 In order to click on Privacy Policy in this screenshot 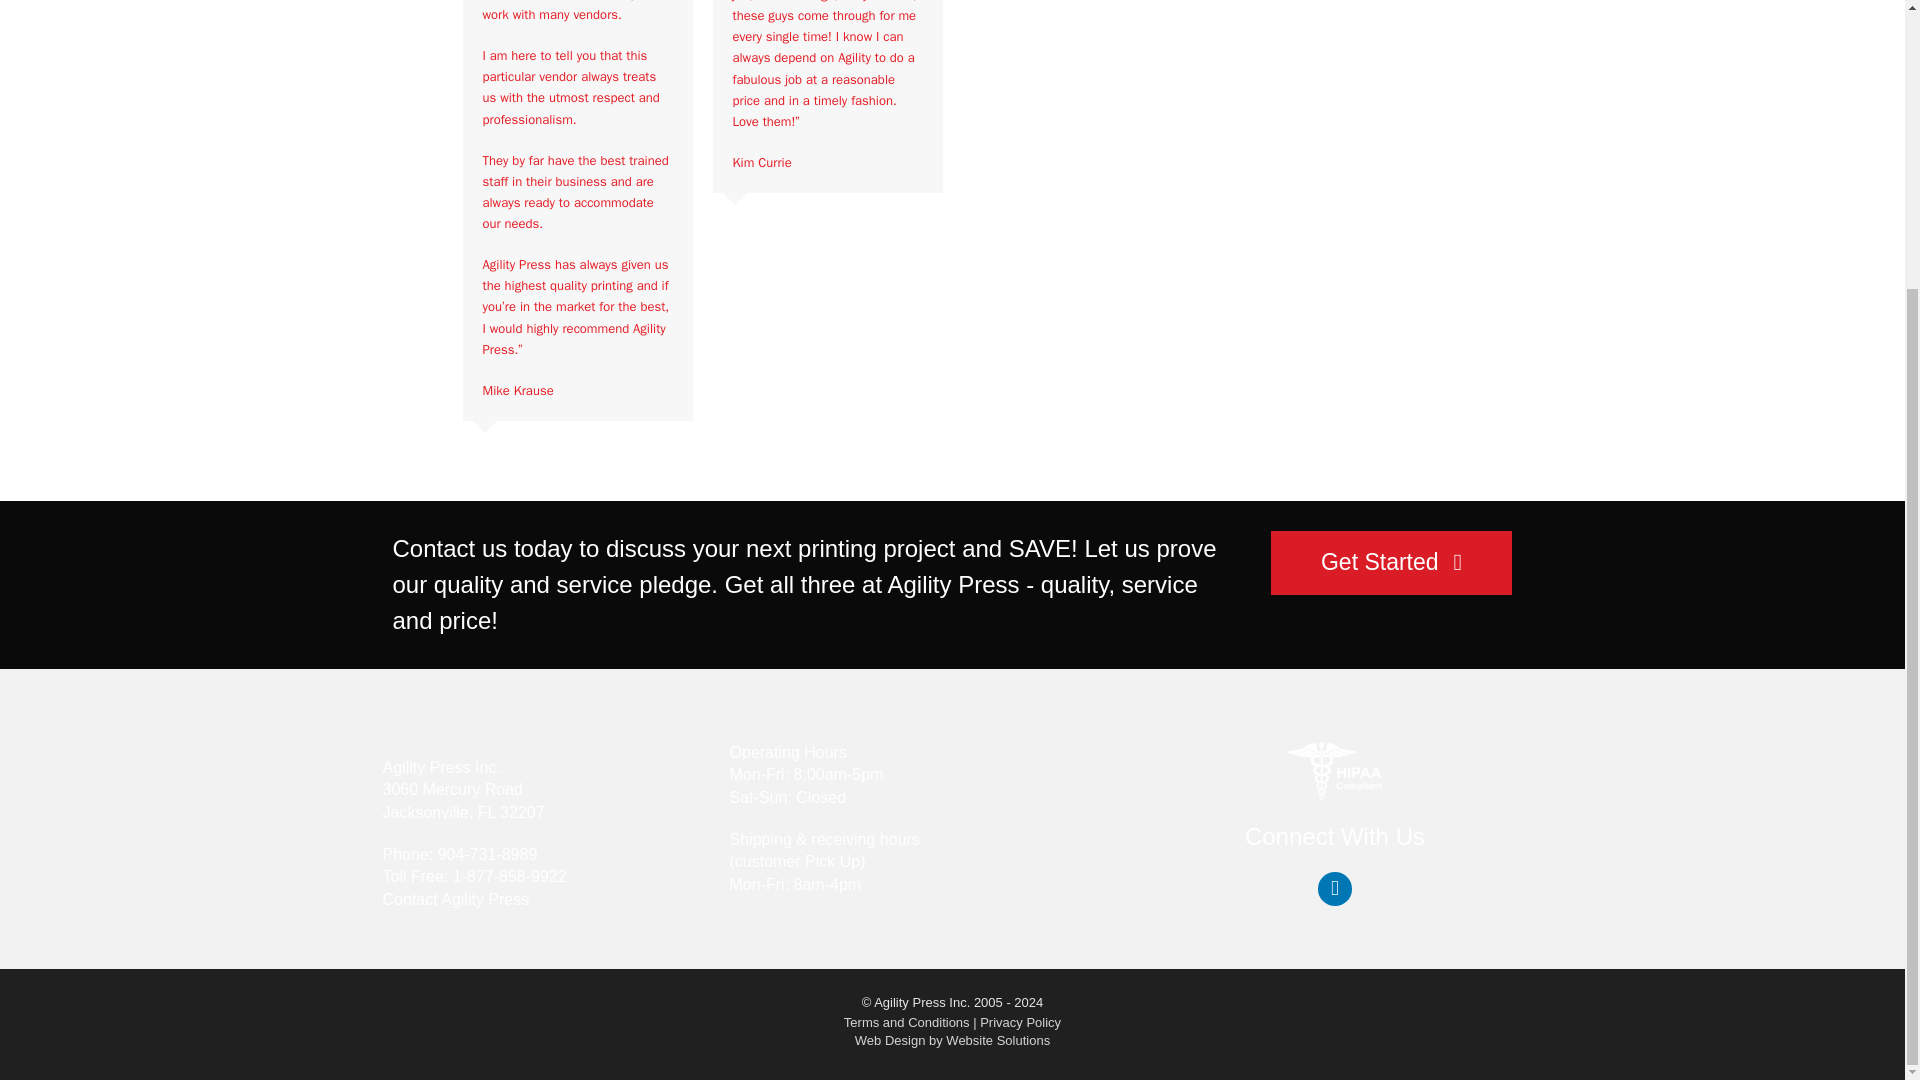, I will do `click(1020, 1022)`.